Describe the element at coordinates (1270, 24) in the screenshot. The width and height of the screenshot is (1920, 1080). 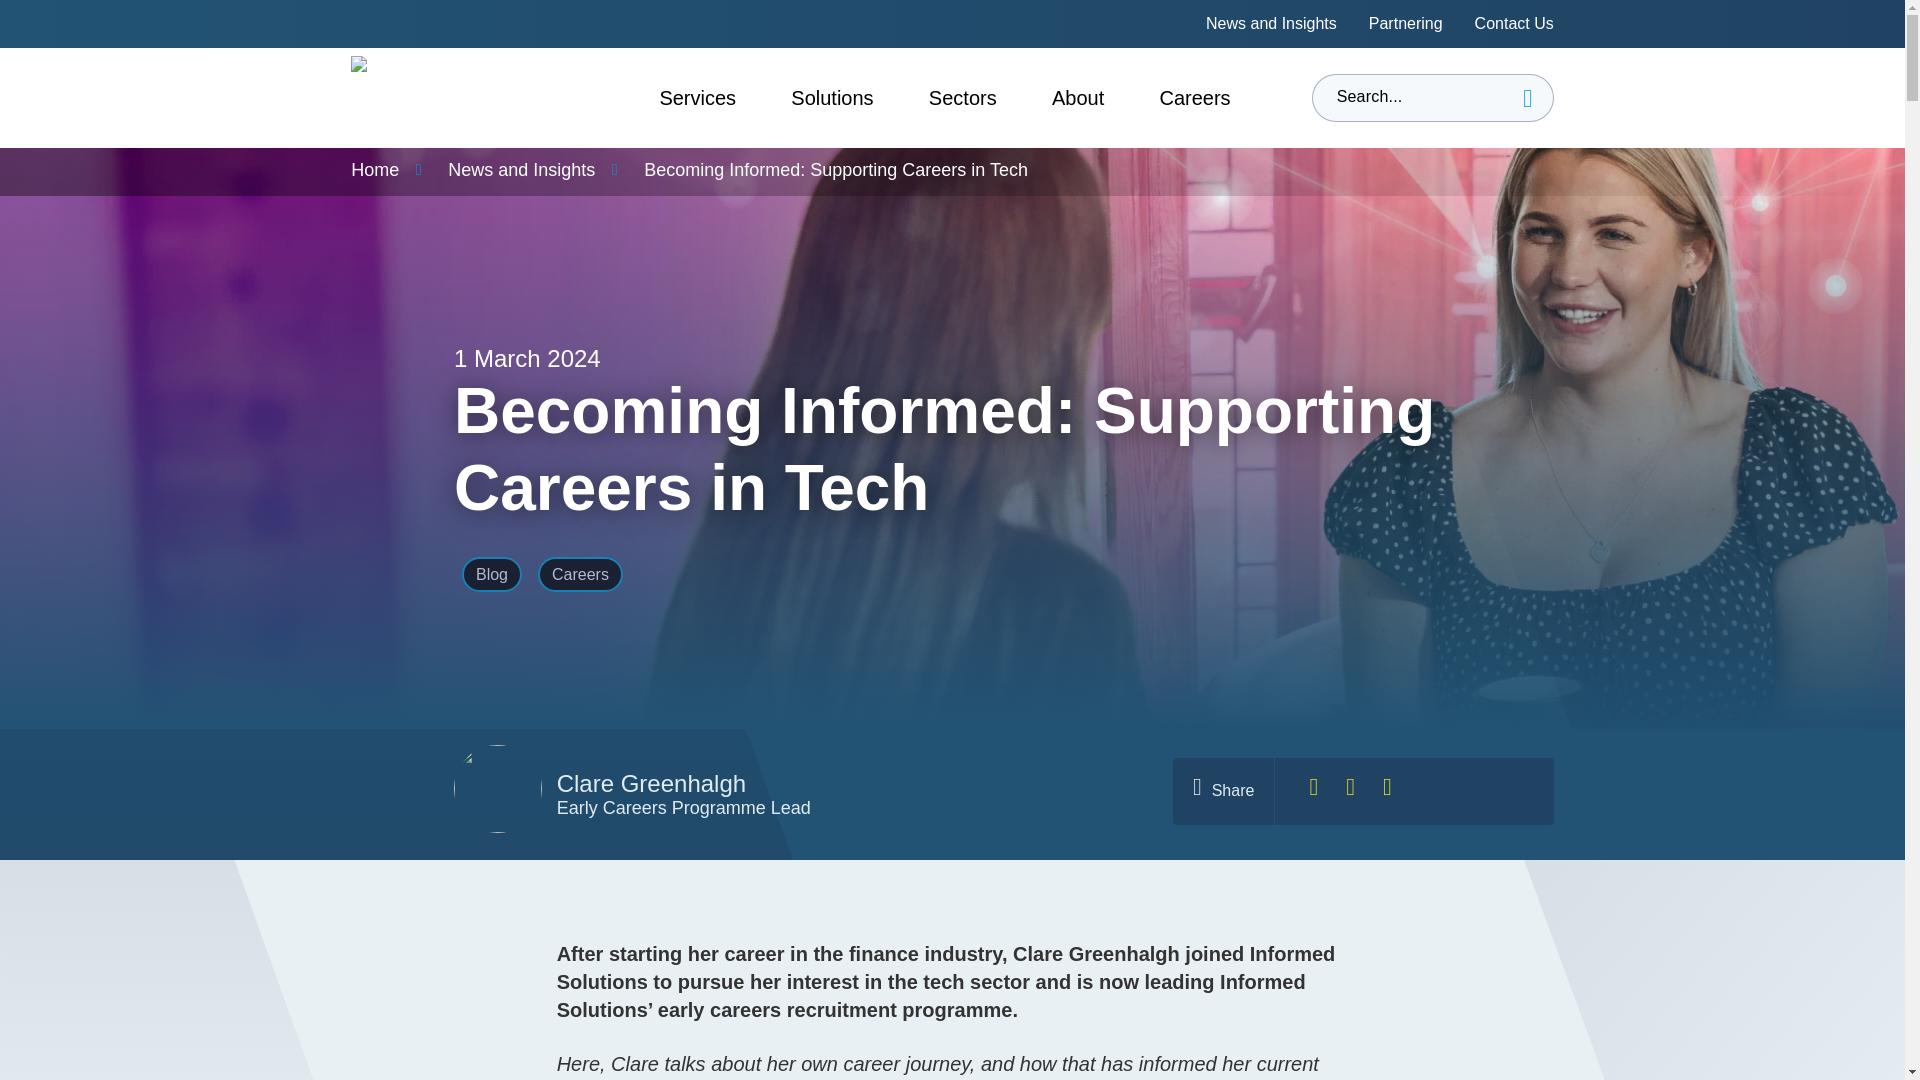
I see `News and Insights` at that location.